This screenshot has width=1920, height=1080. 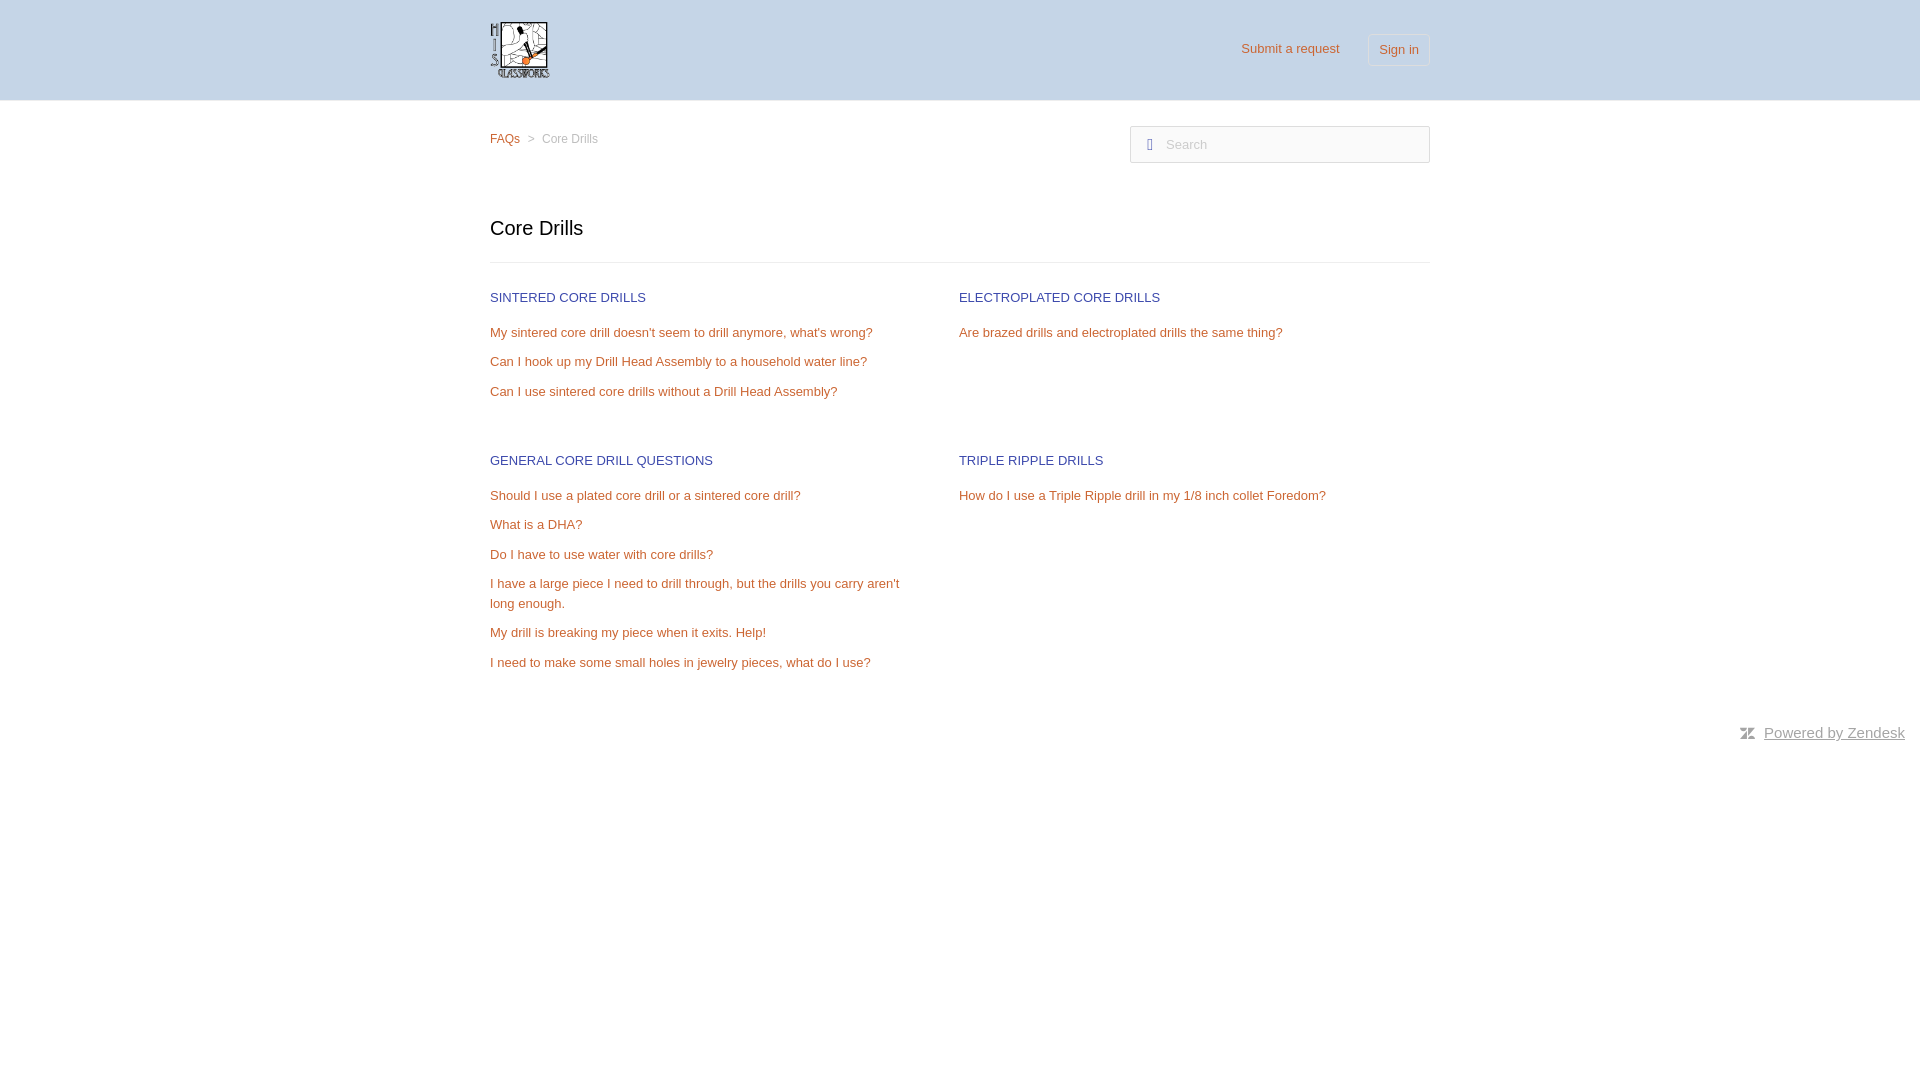 What do you see at coordinates (1834, 732) in the screenshot?
I see `Powered by Zendesk` at bounding box center [1834, 732].